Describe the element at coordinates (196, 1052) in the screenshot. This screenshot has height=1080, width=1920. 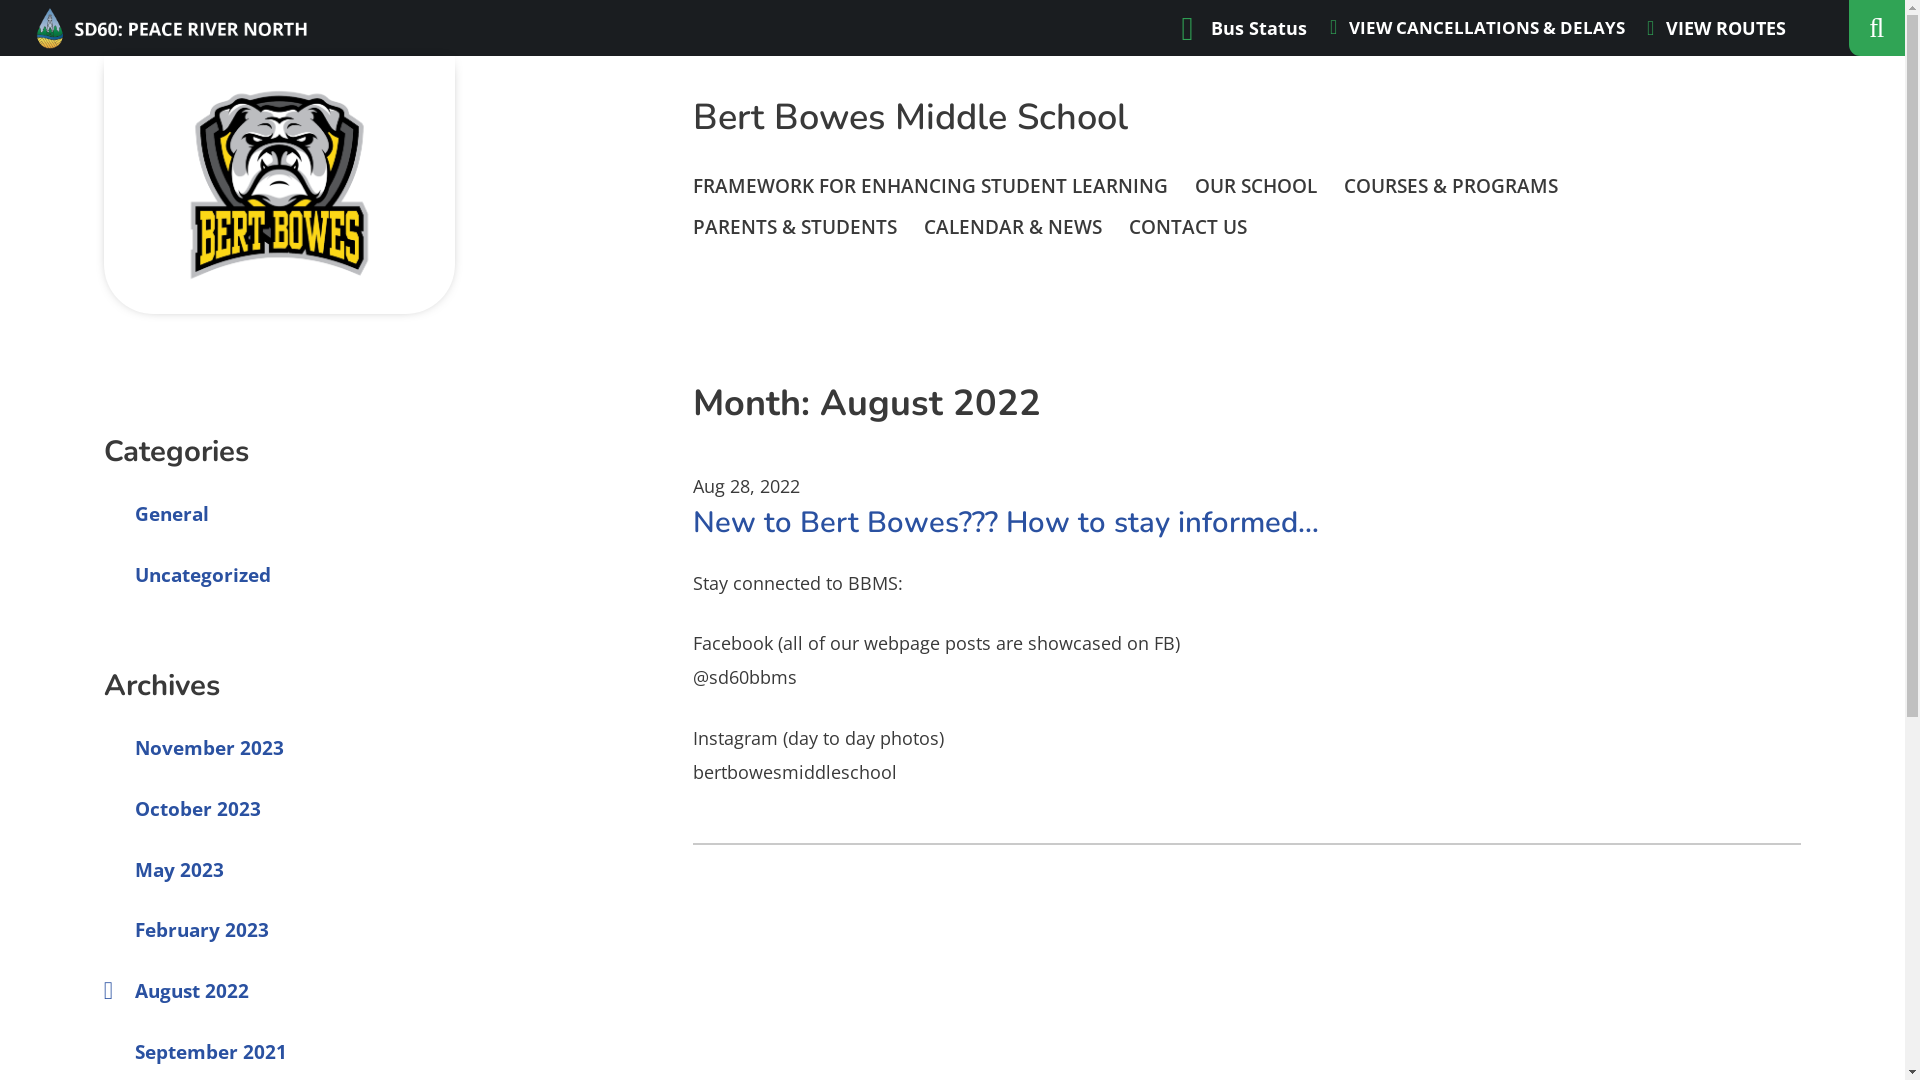
I see `September 2021` at that location.